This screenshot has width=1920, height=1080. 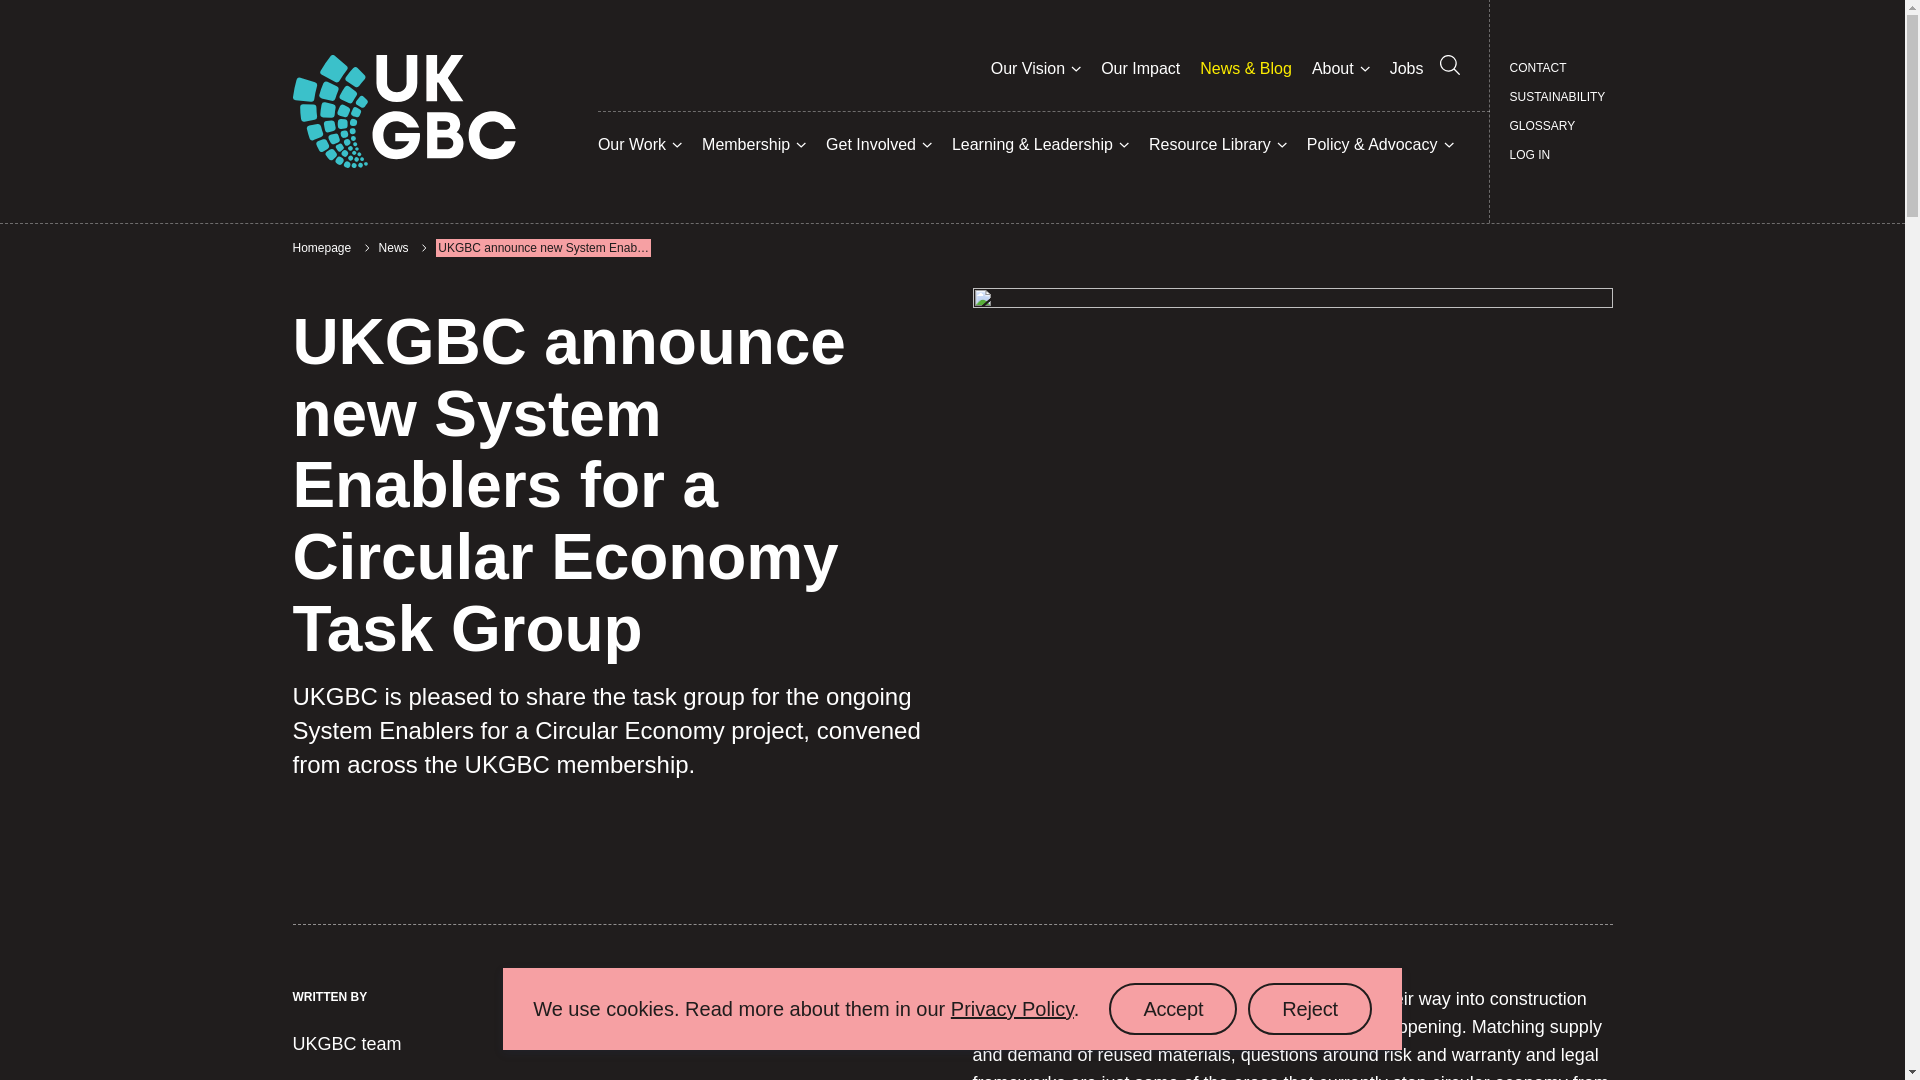 What do you see at coordinates (870, 144) in the screenshot?
I see `Our Work` at bounding box center [870, 144].